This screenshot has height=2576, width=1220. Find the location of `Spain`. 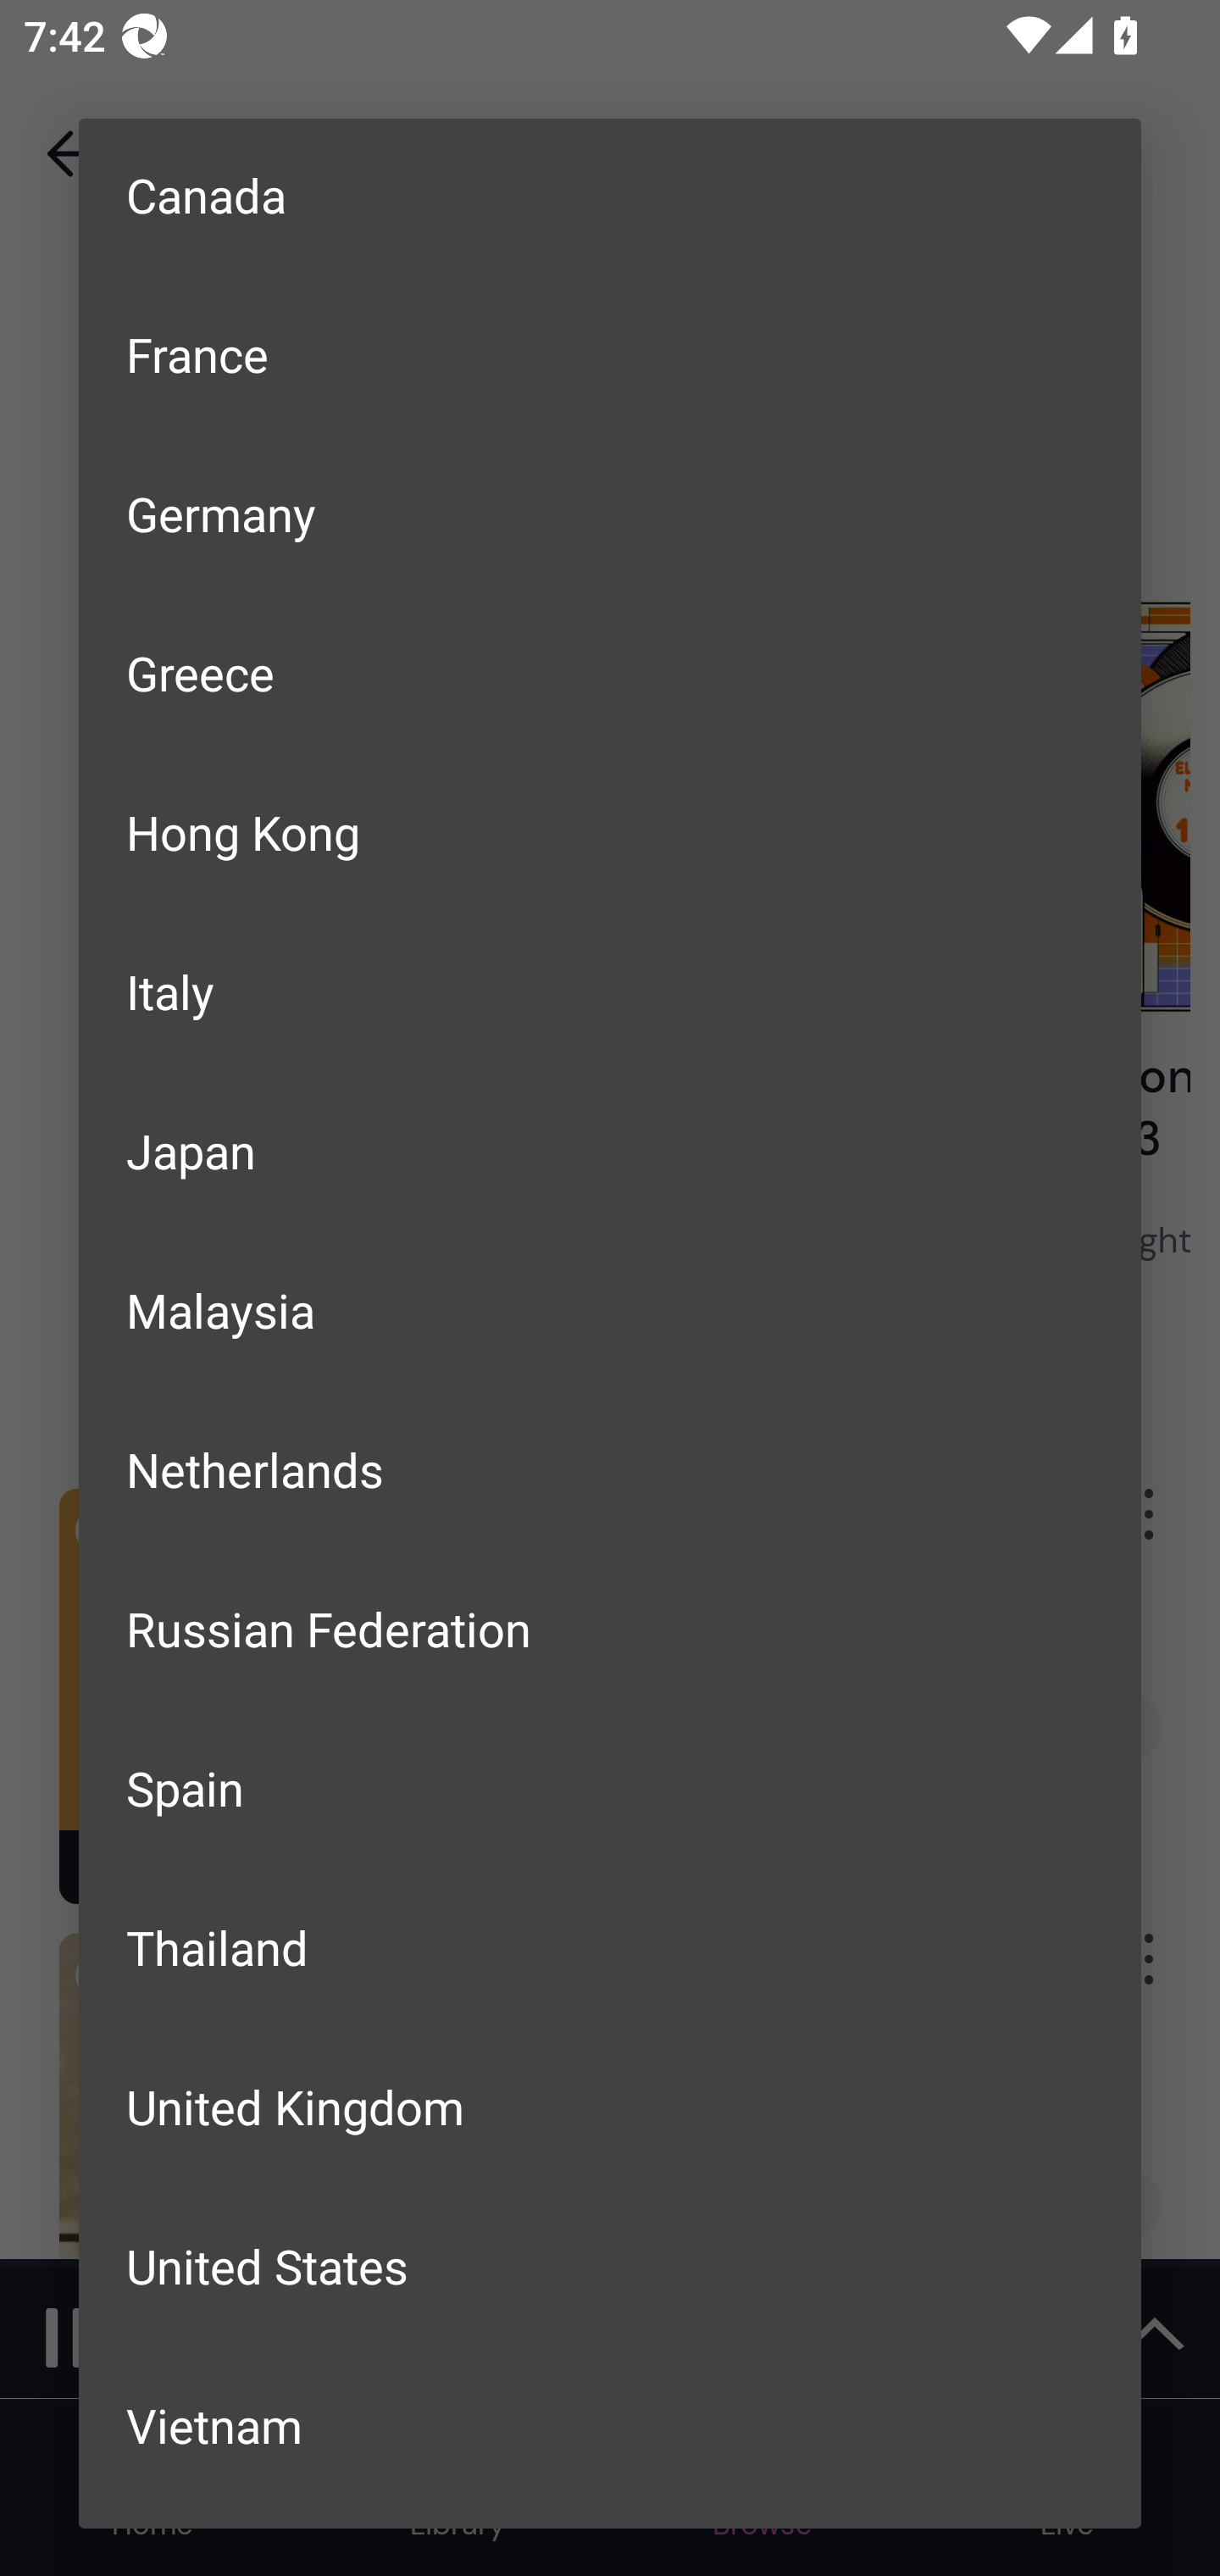

Spain is located at coordinates (610, 1788).